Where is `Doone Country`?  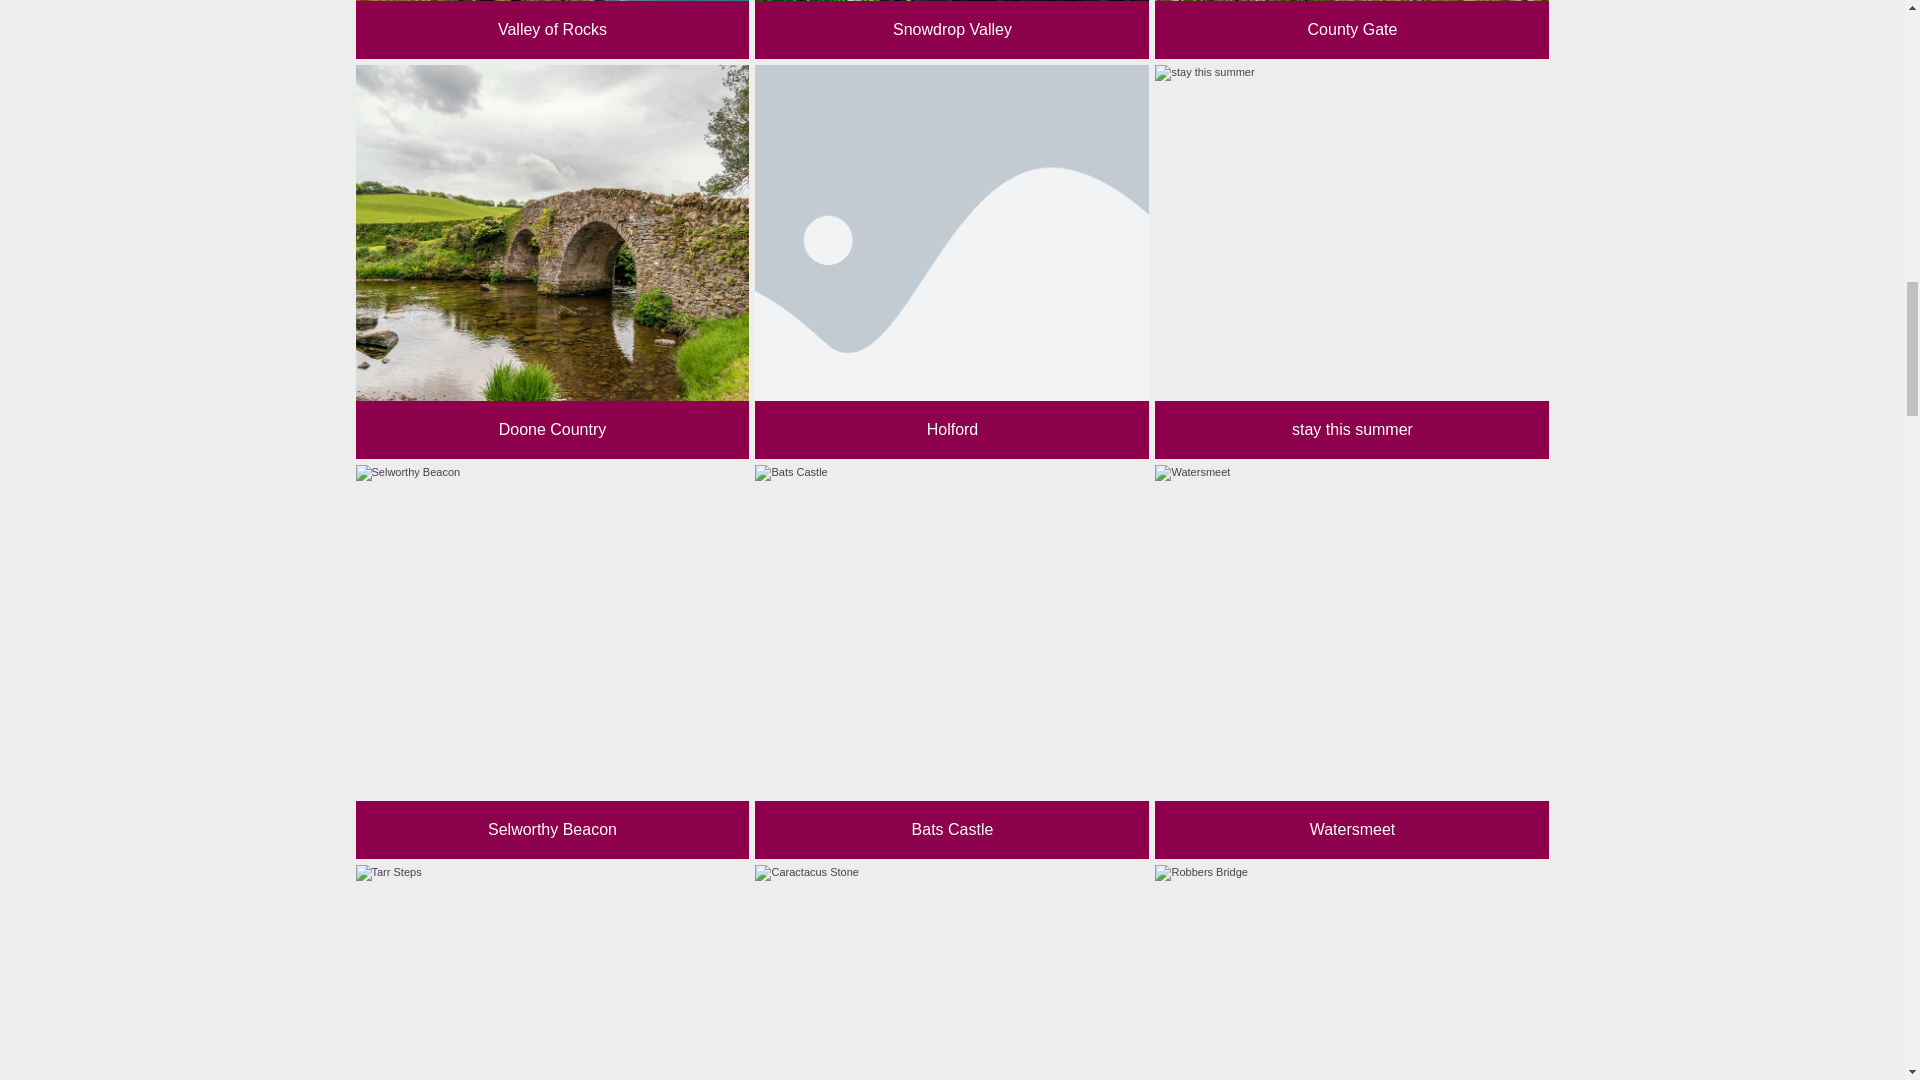
Doone Country is located at coordinates (552, 262).